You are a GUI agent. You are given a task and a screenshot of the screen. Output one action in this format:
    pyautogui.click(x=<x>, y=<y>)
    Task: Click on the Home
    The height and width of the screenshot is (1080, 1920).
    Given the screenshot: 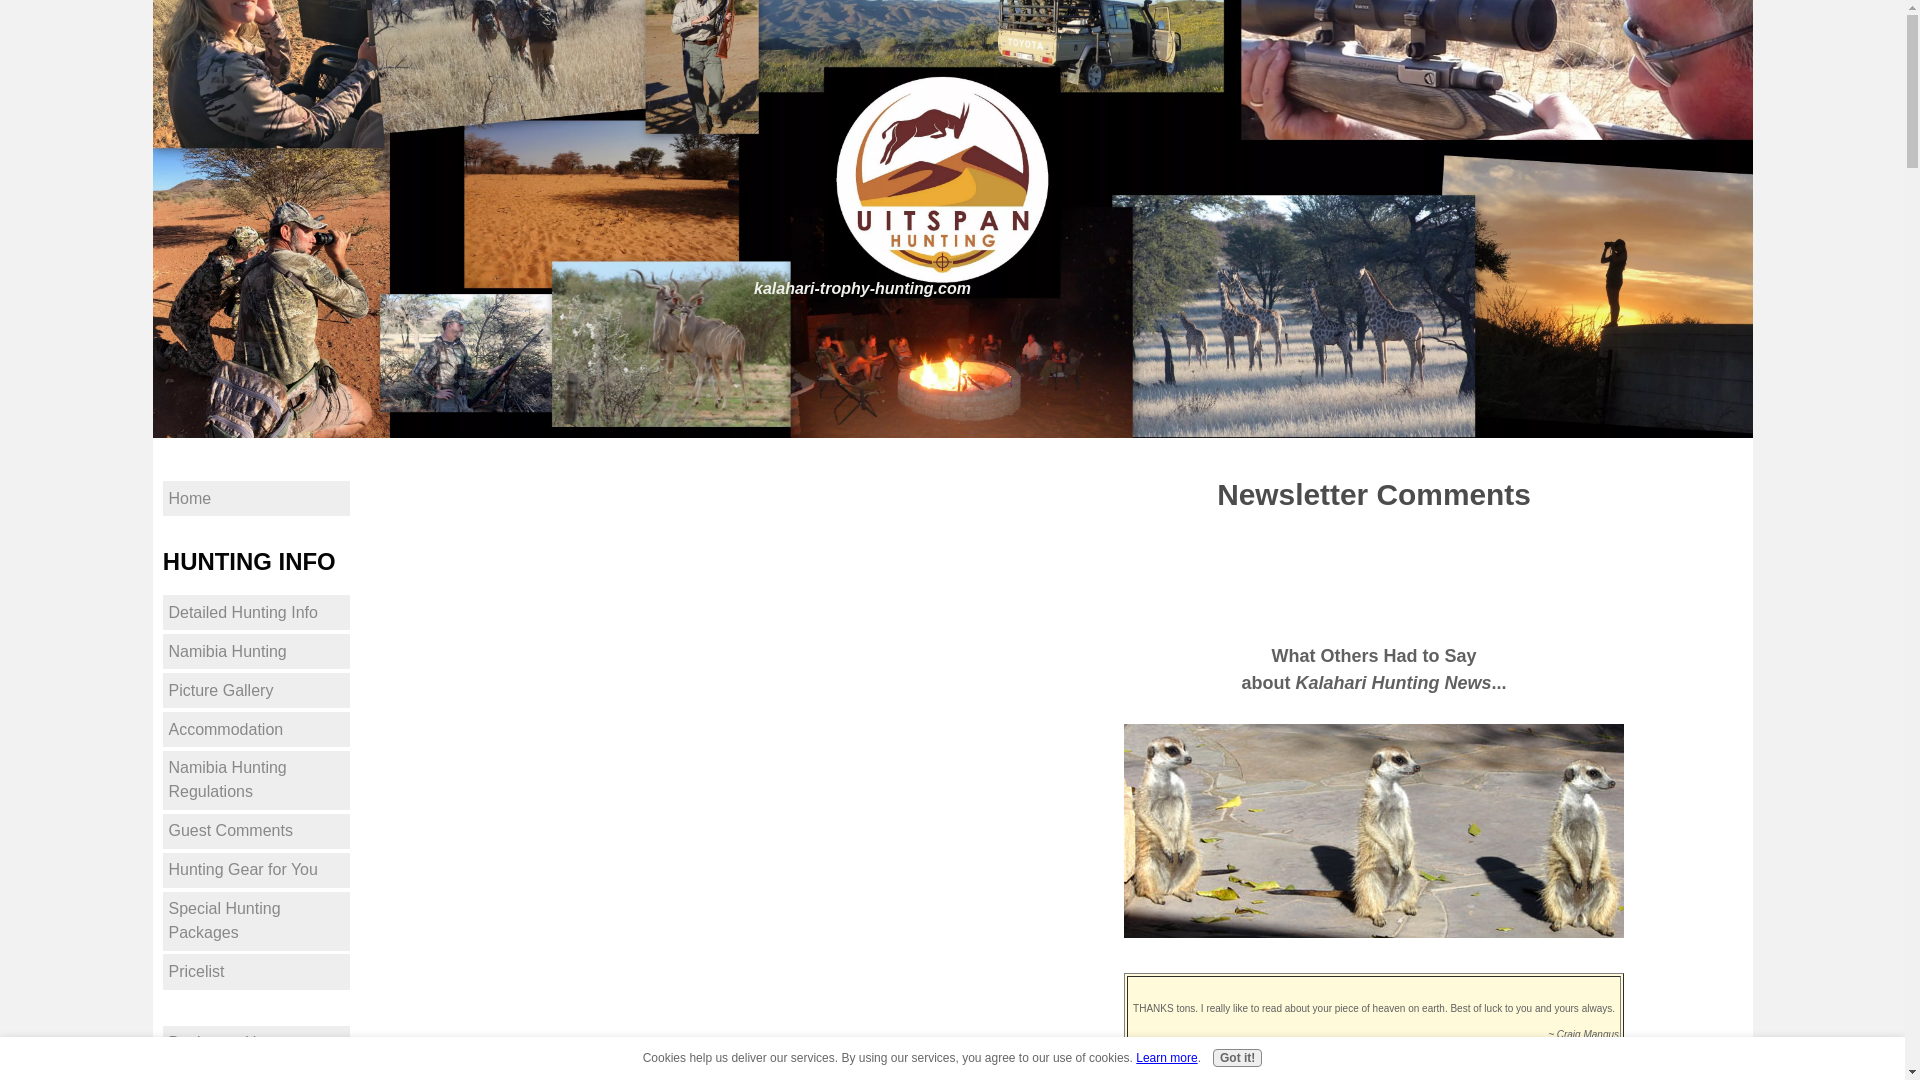 What is the action you would take?
    pyautogui.click(x=256, y=498)
    